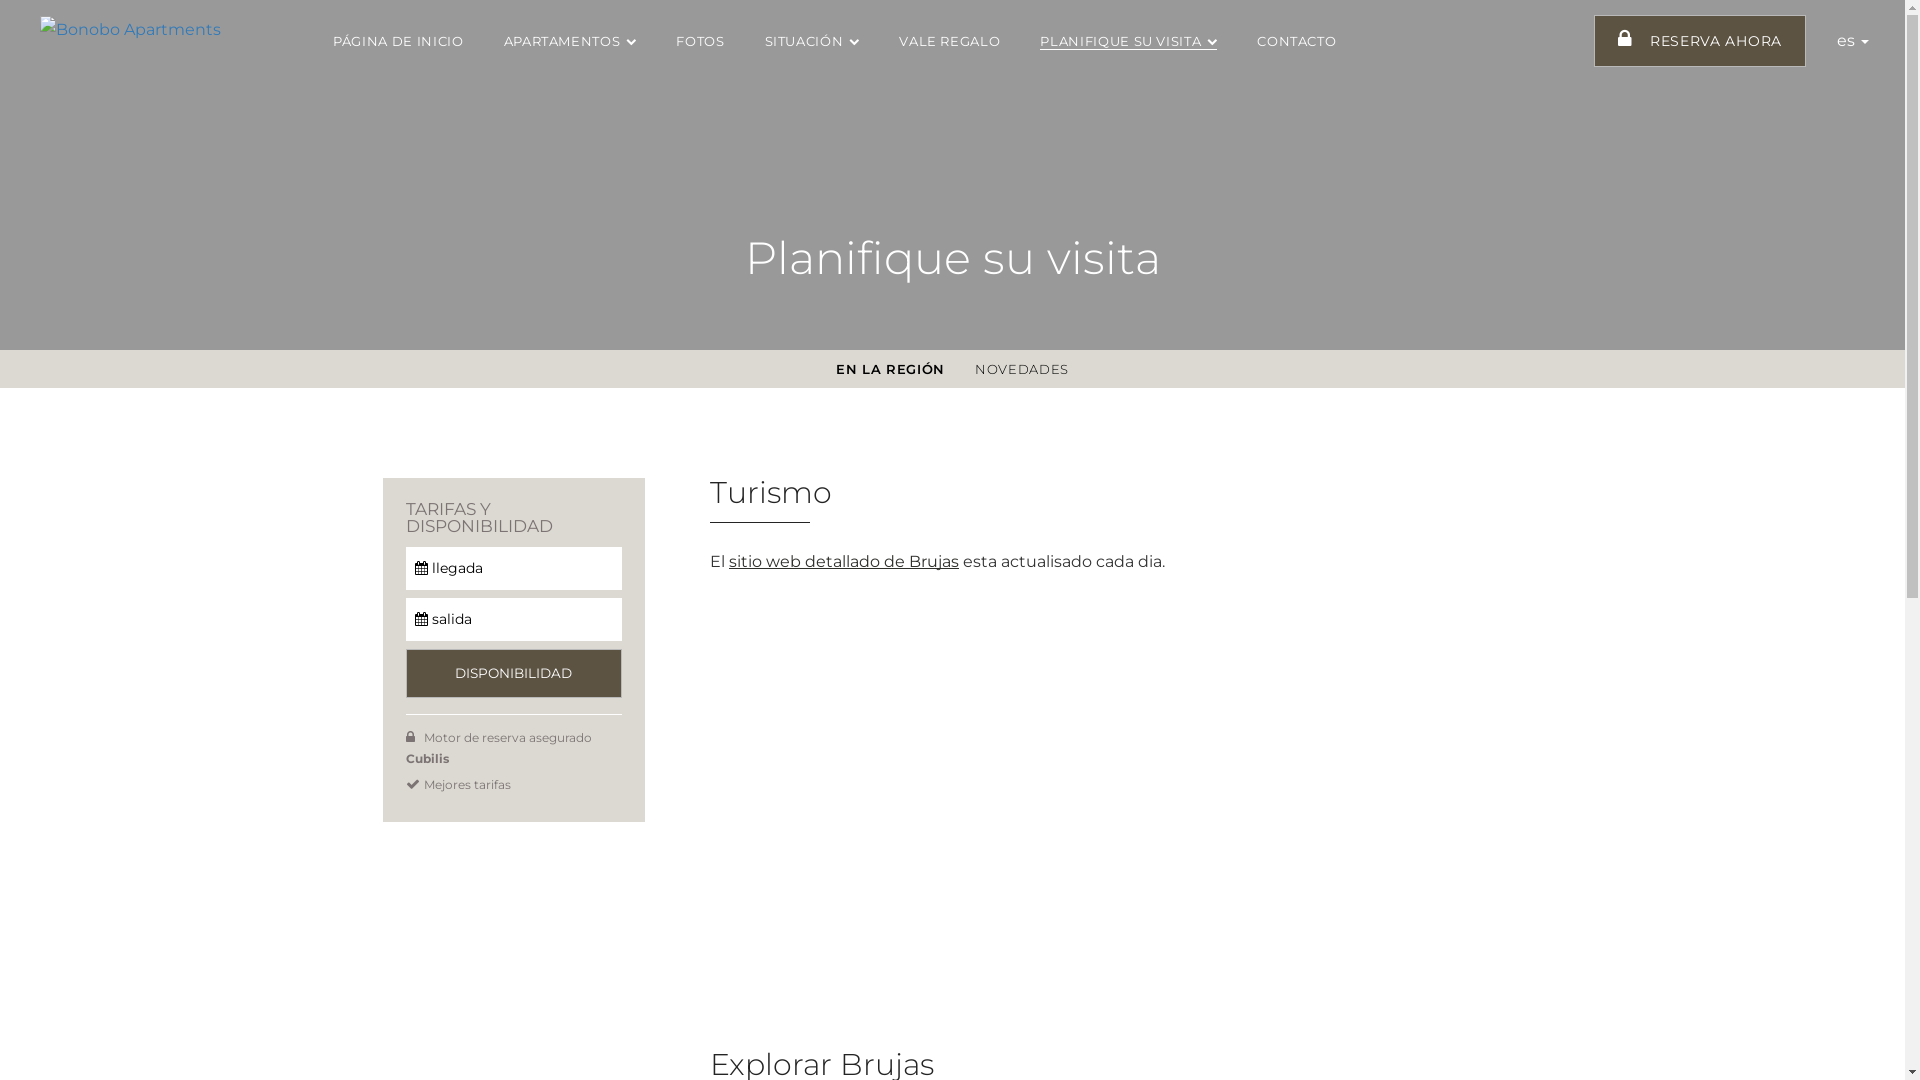 This screenshot has width=1920, height=1080. I want to click on sitio web detallado de Brujas, so click(844, 562).